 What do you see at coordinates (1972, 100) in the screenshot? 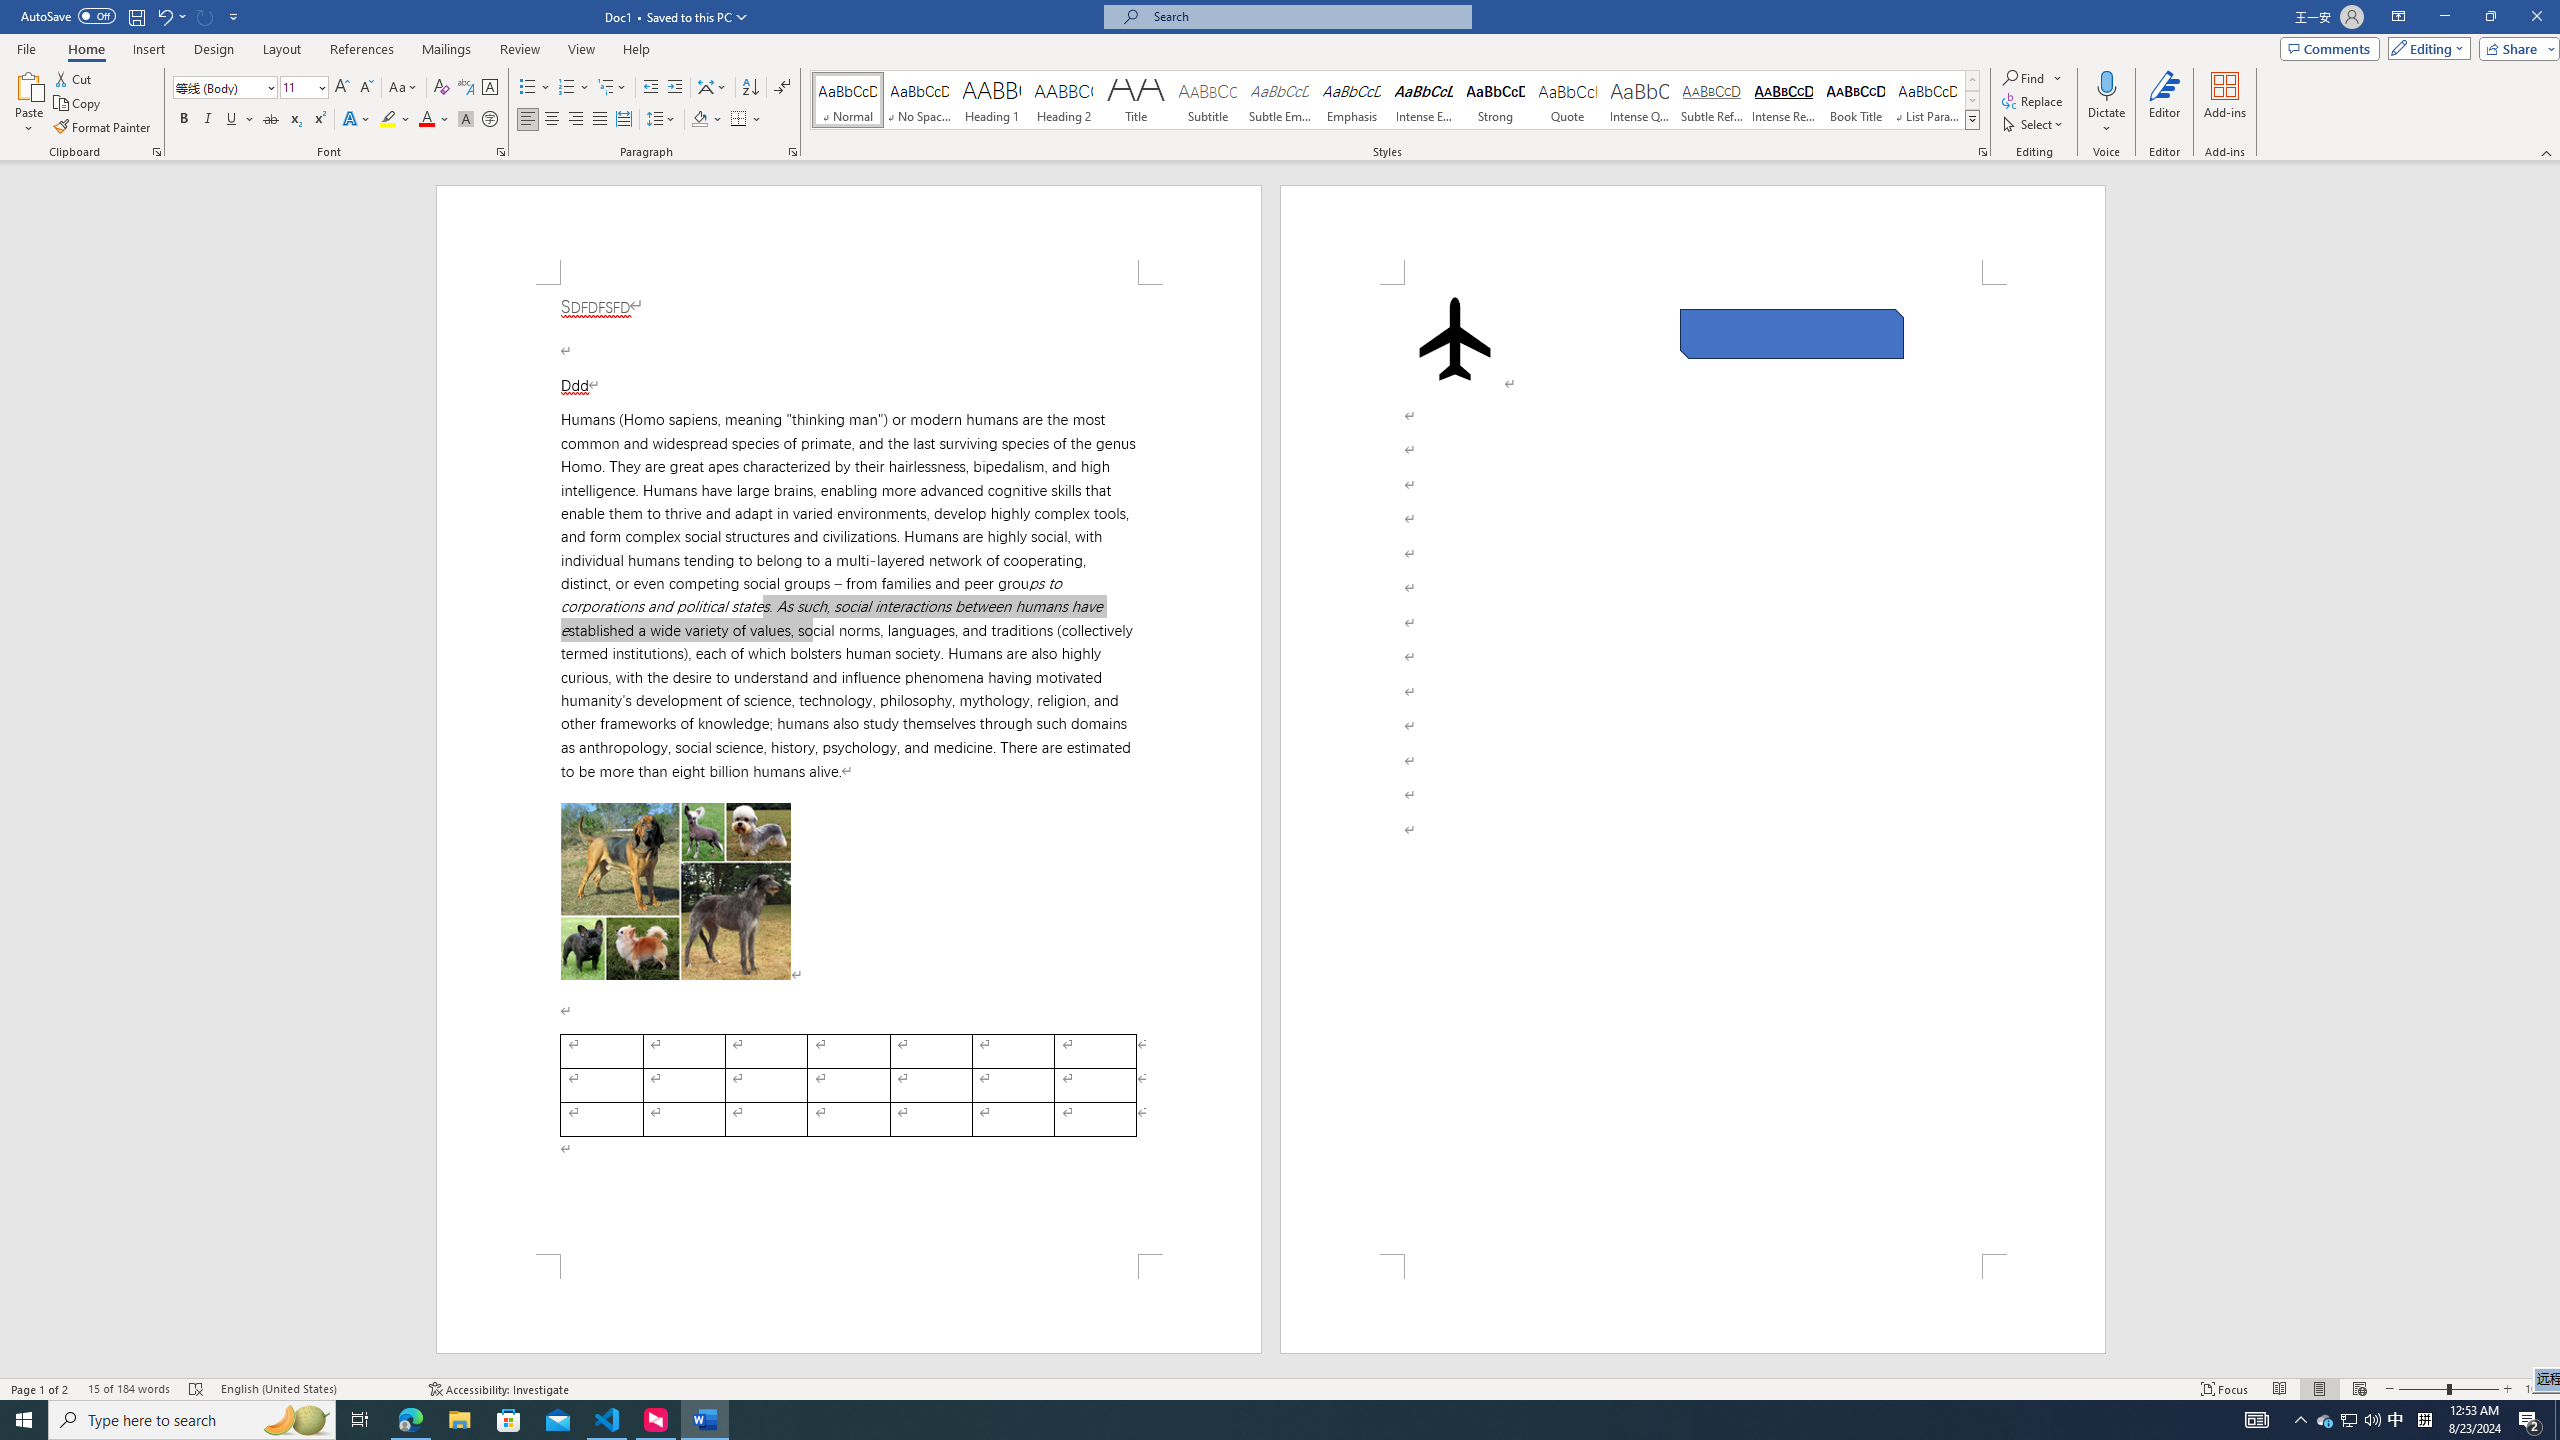
I see `Row Down` at bounding box center [1972, 100].